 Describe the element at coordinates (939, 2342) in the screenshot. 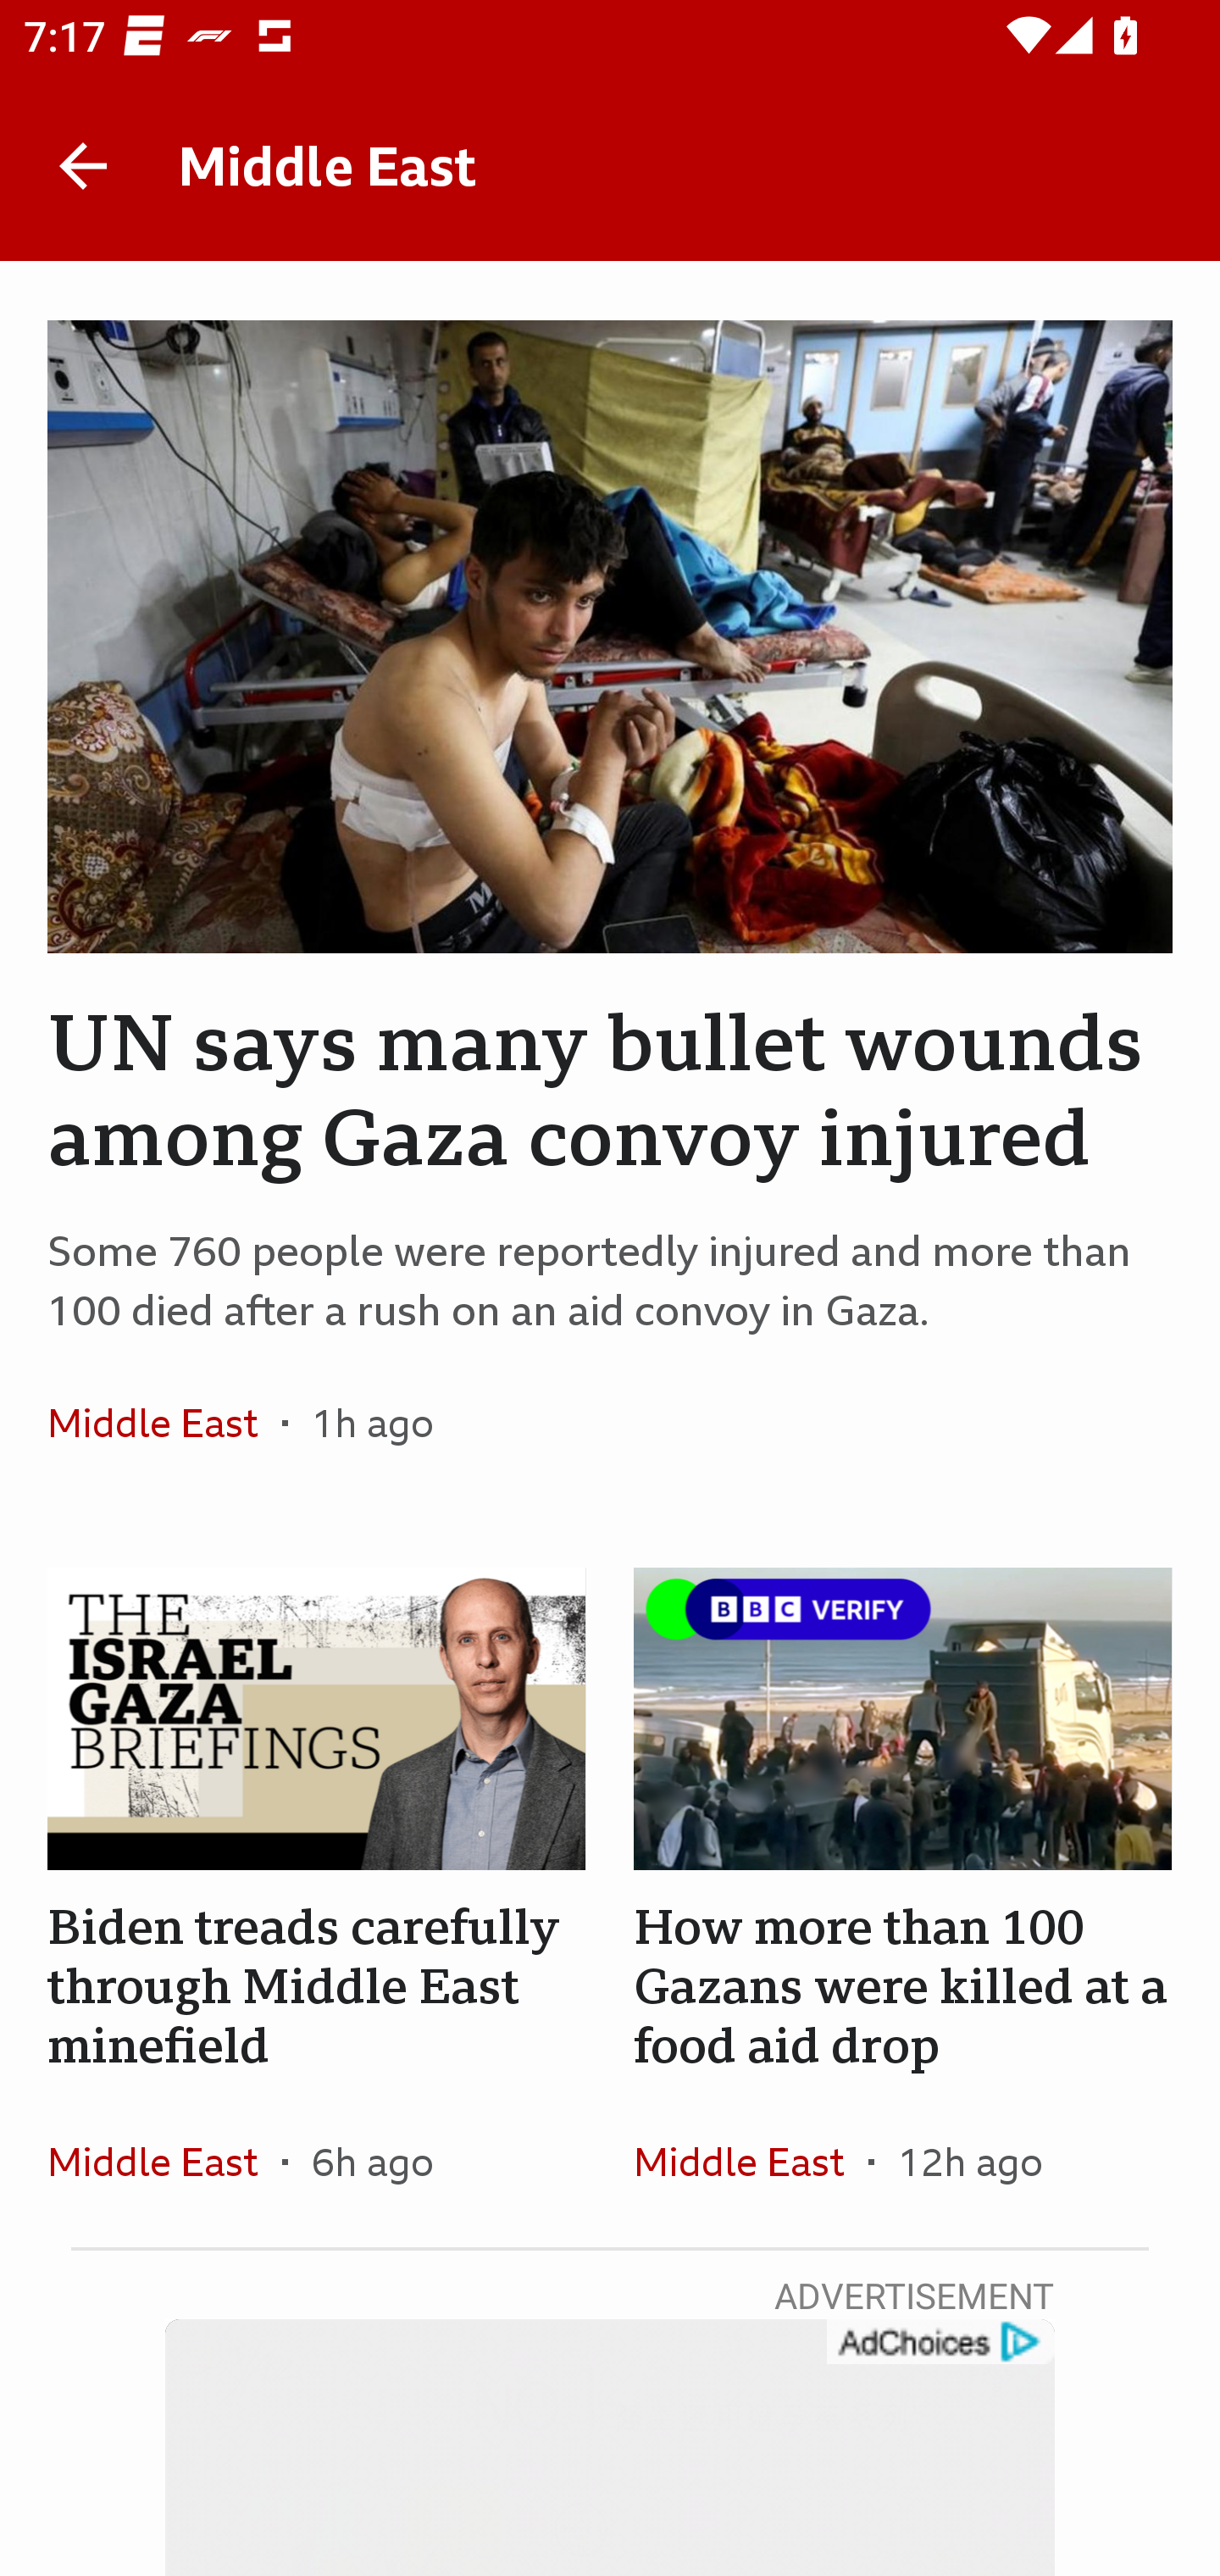

I see `get?name=admarker-full-tl` at that location.